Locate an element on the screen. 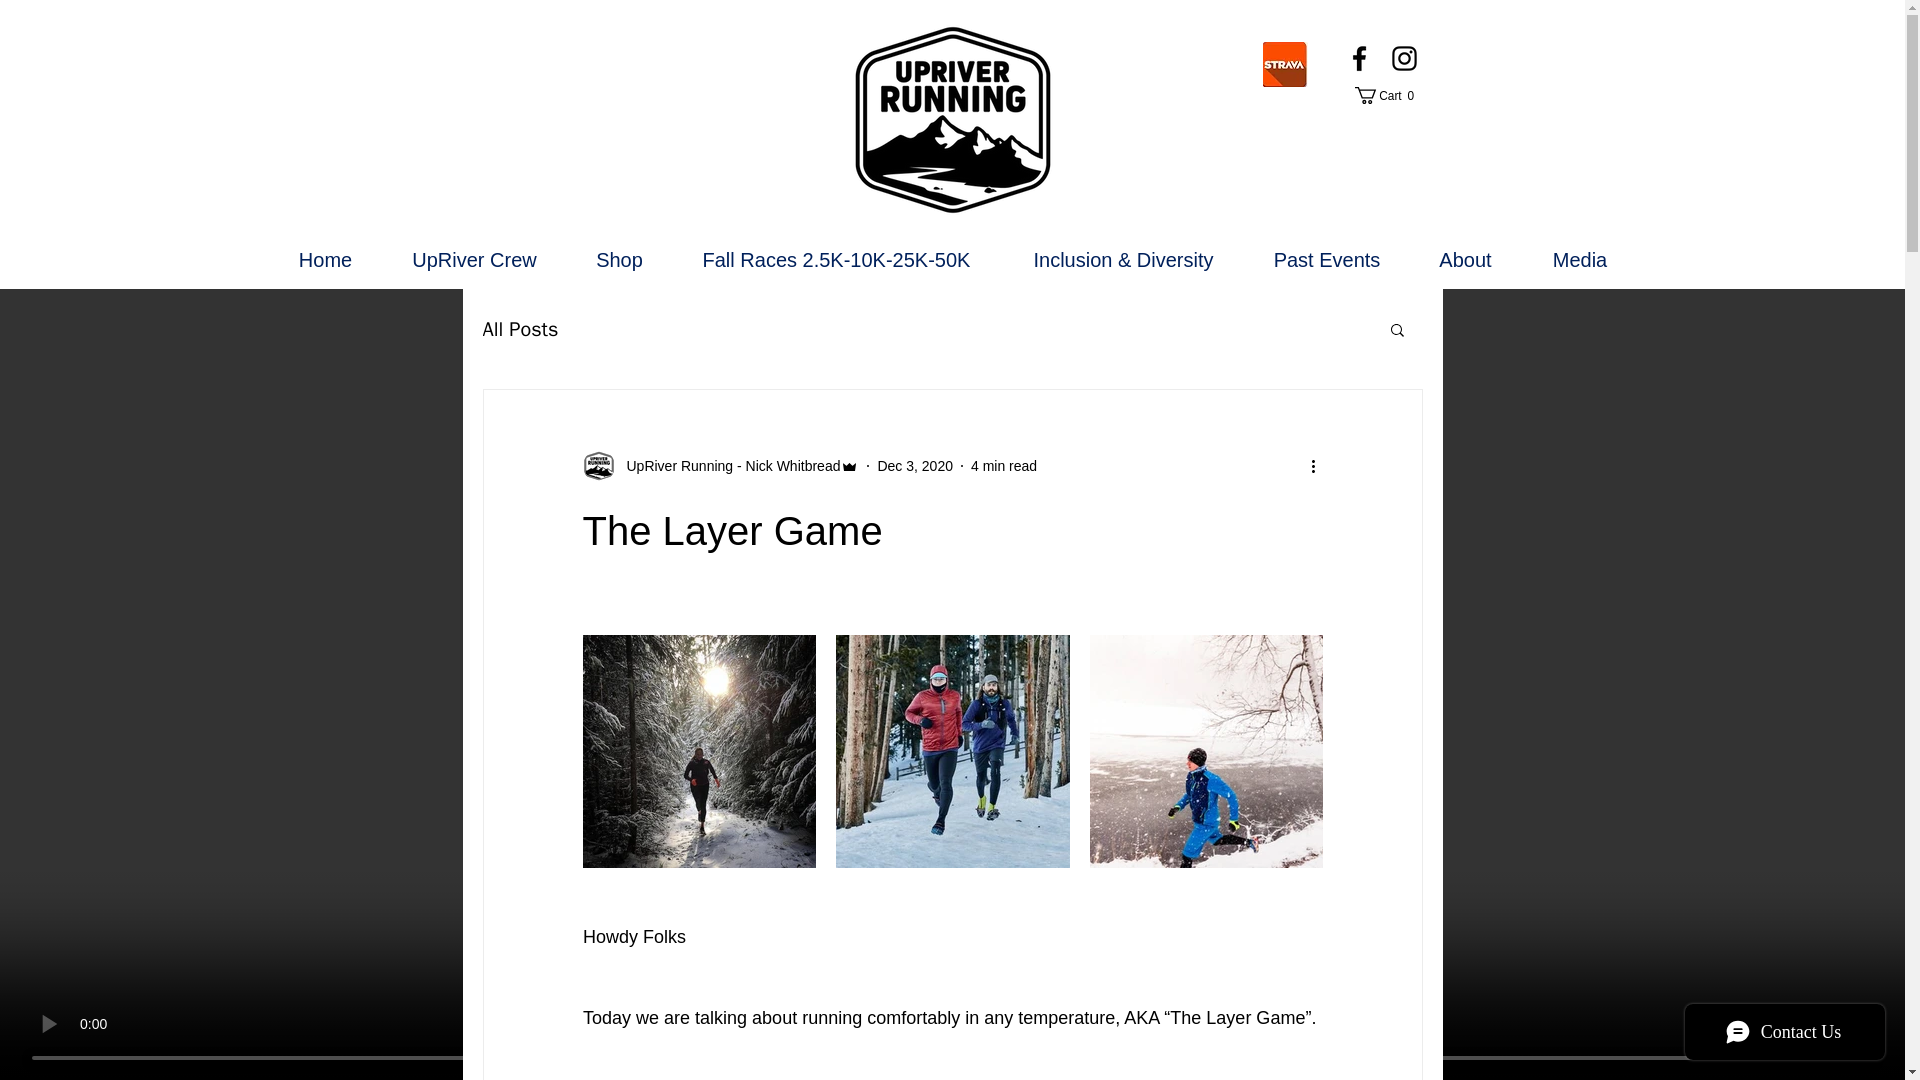  About is located at coordinates (326, 260).